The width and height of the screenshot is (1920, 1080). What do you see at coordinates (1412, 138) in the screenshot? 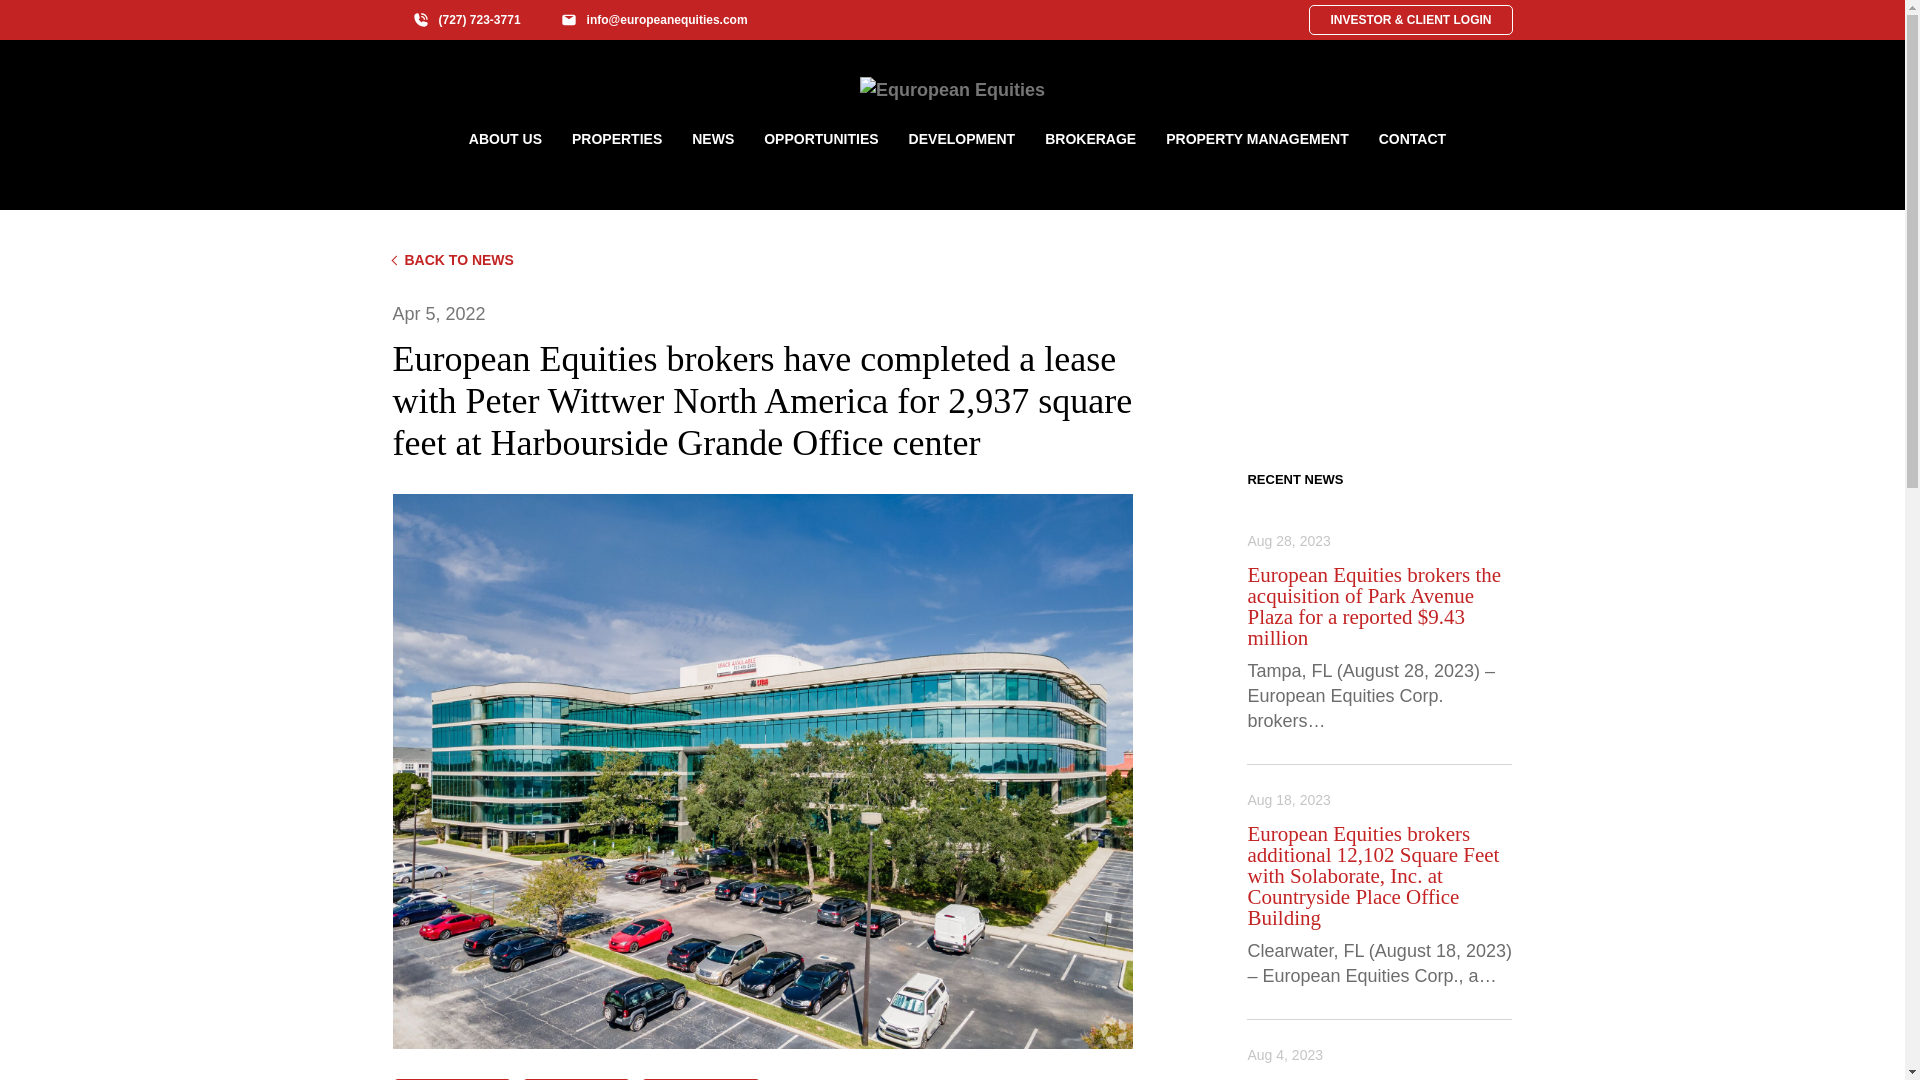
I see `CONTACT` at bounding box center [1412, 138].